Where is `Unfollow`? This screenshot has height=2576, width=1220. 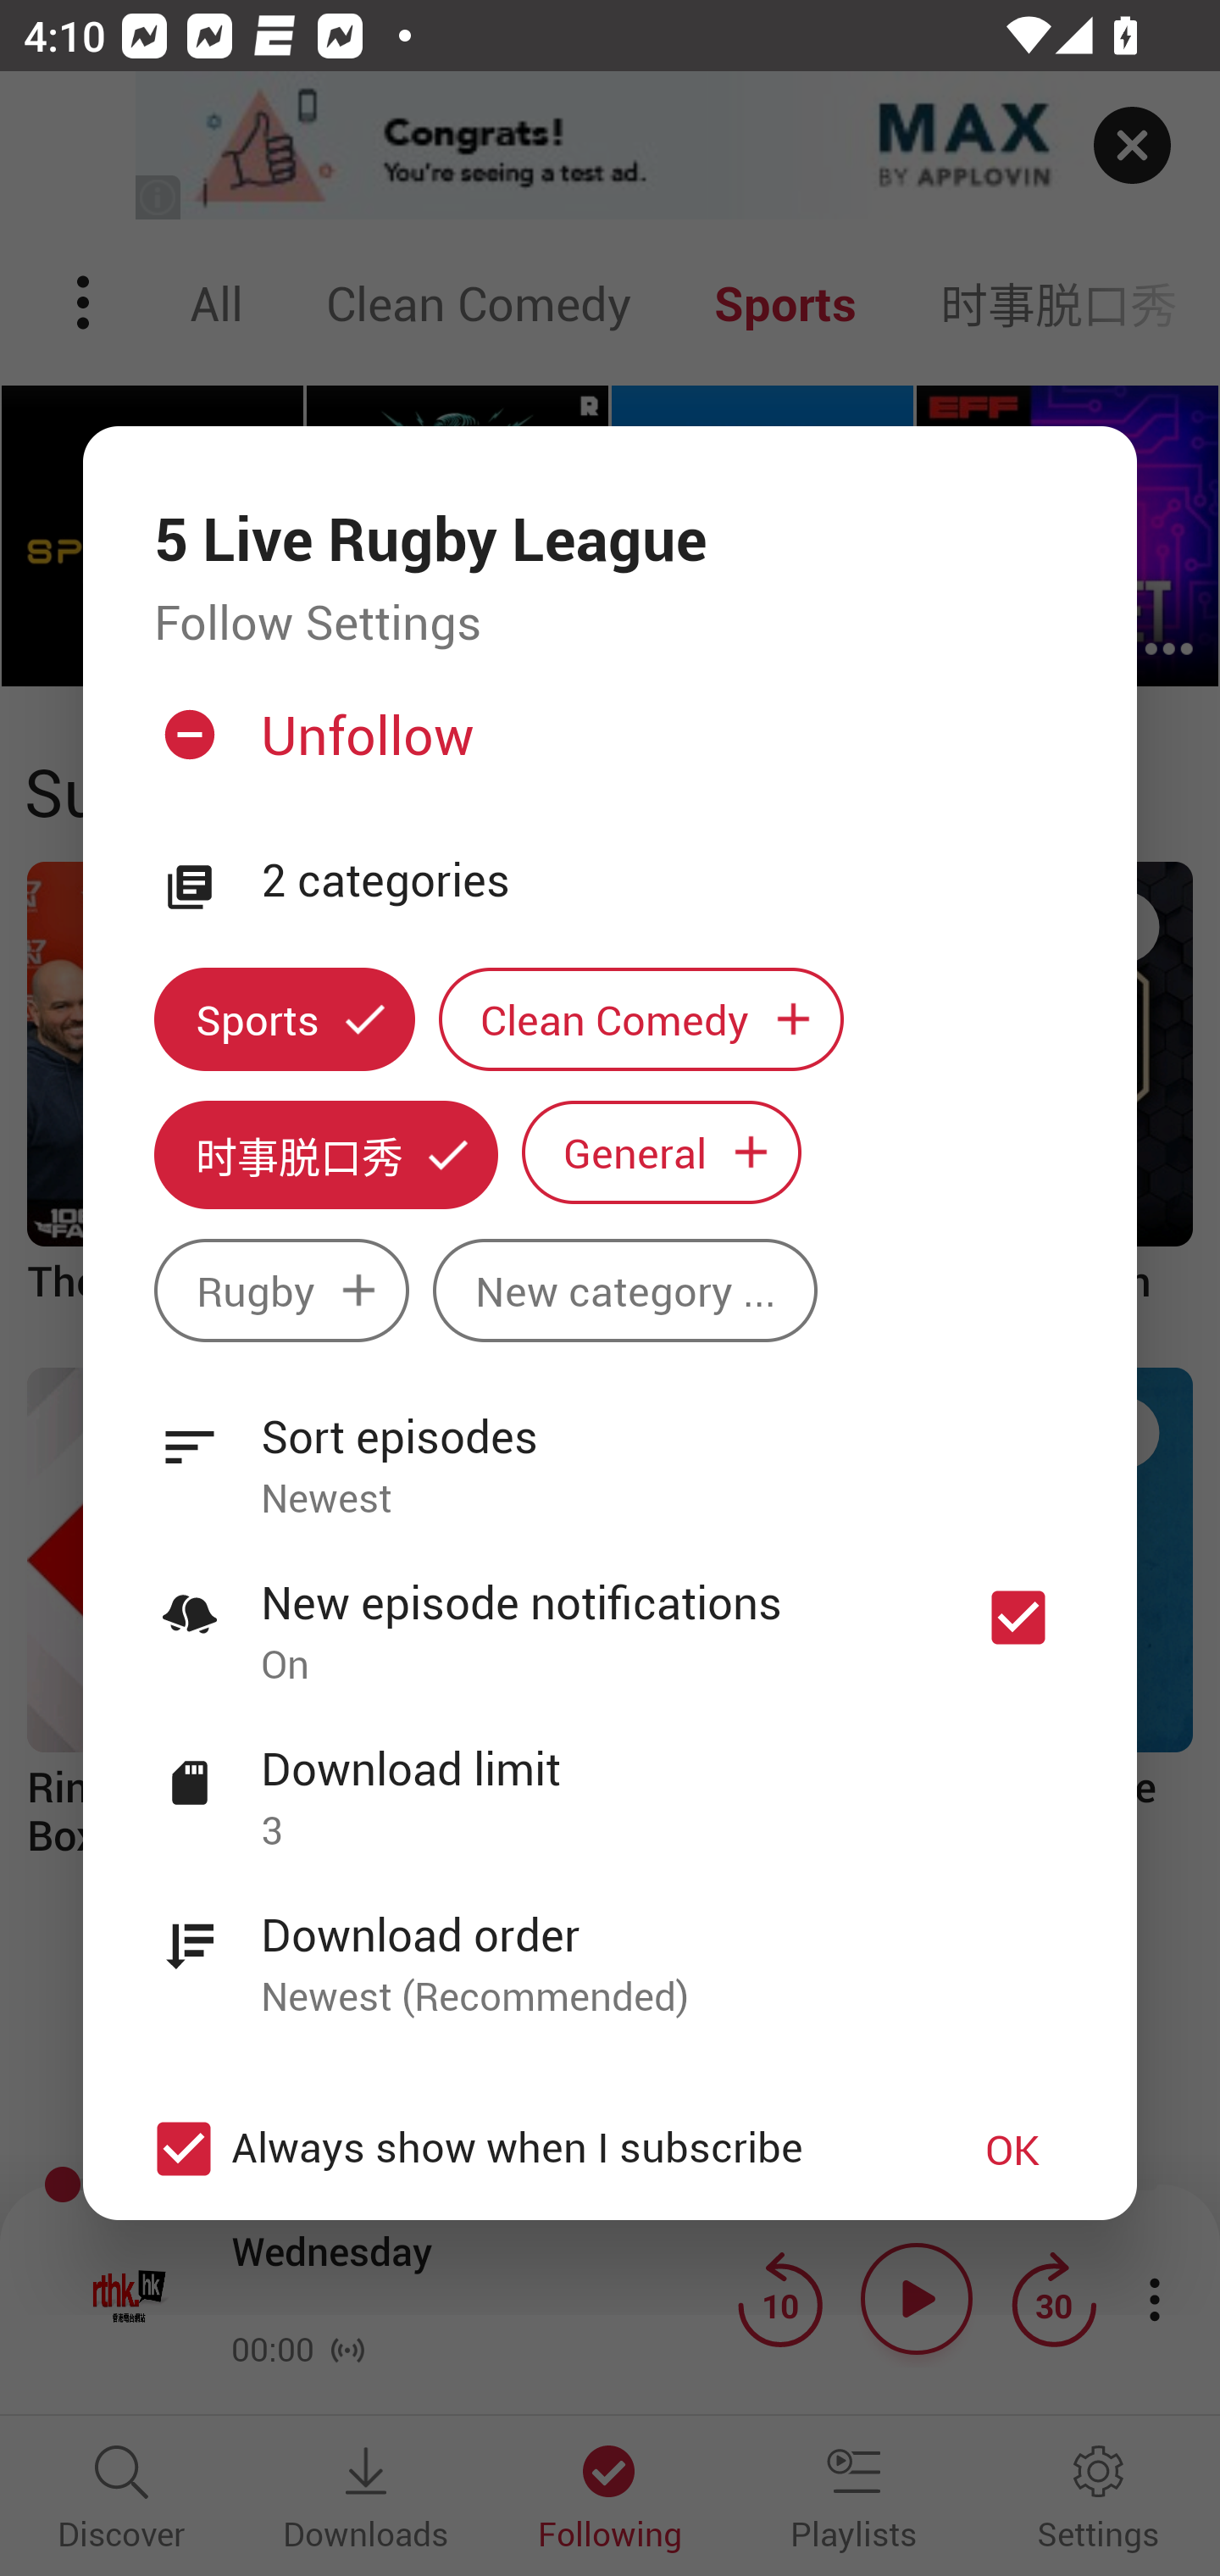 Unfollow is located at coordinates (607, 747).